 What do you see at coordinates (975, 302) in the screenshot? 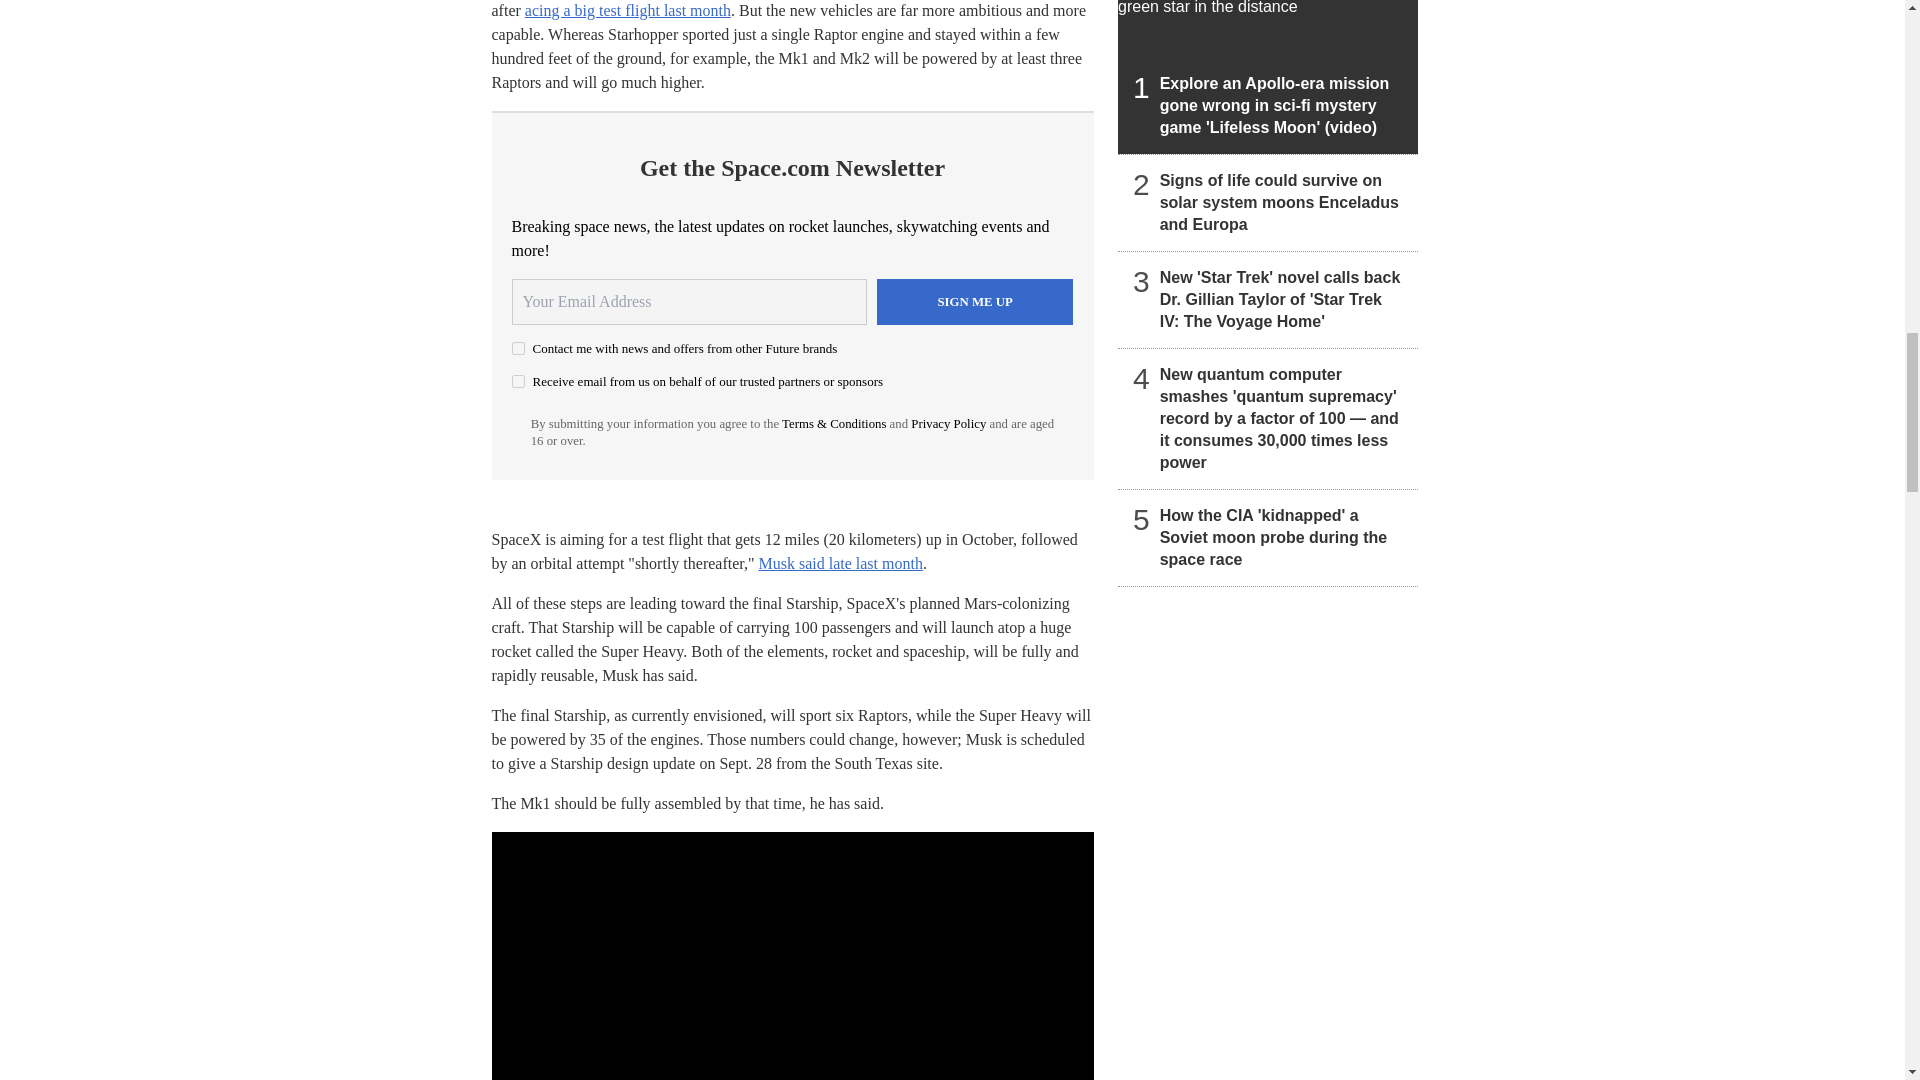
I see `Sign me up` at bounding box center [975, 302].